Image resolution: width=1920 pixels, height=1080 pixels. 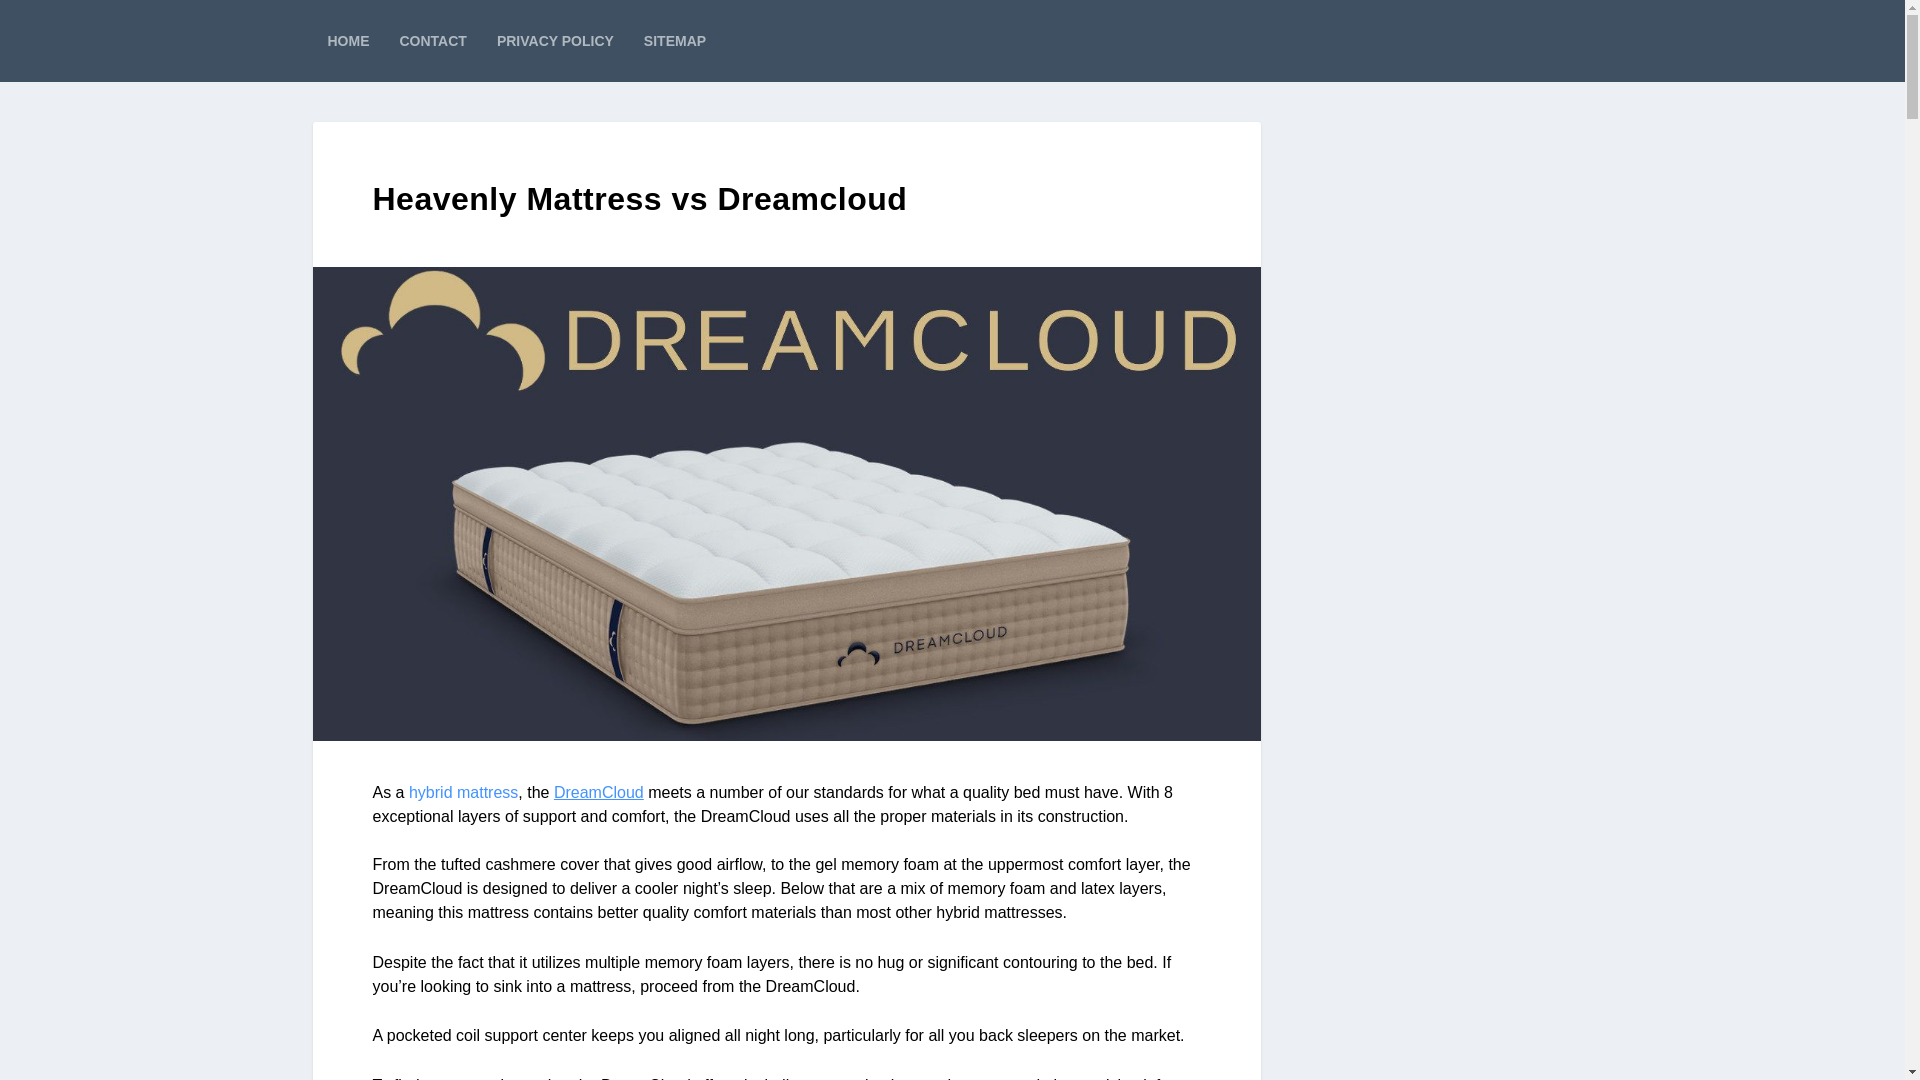 I want to click on hybrid mattress, so click(x=463, y=792).